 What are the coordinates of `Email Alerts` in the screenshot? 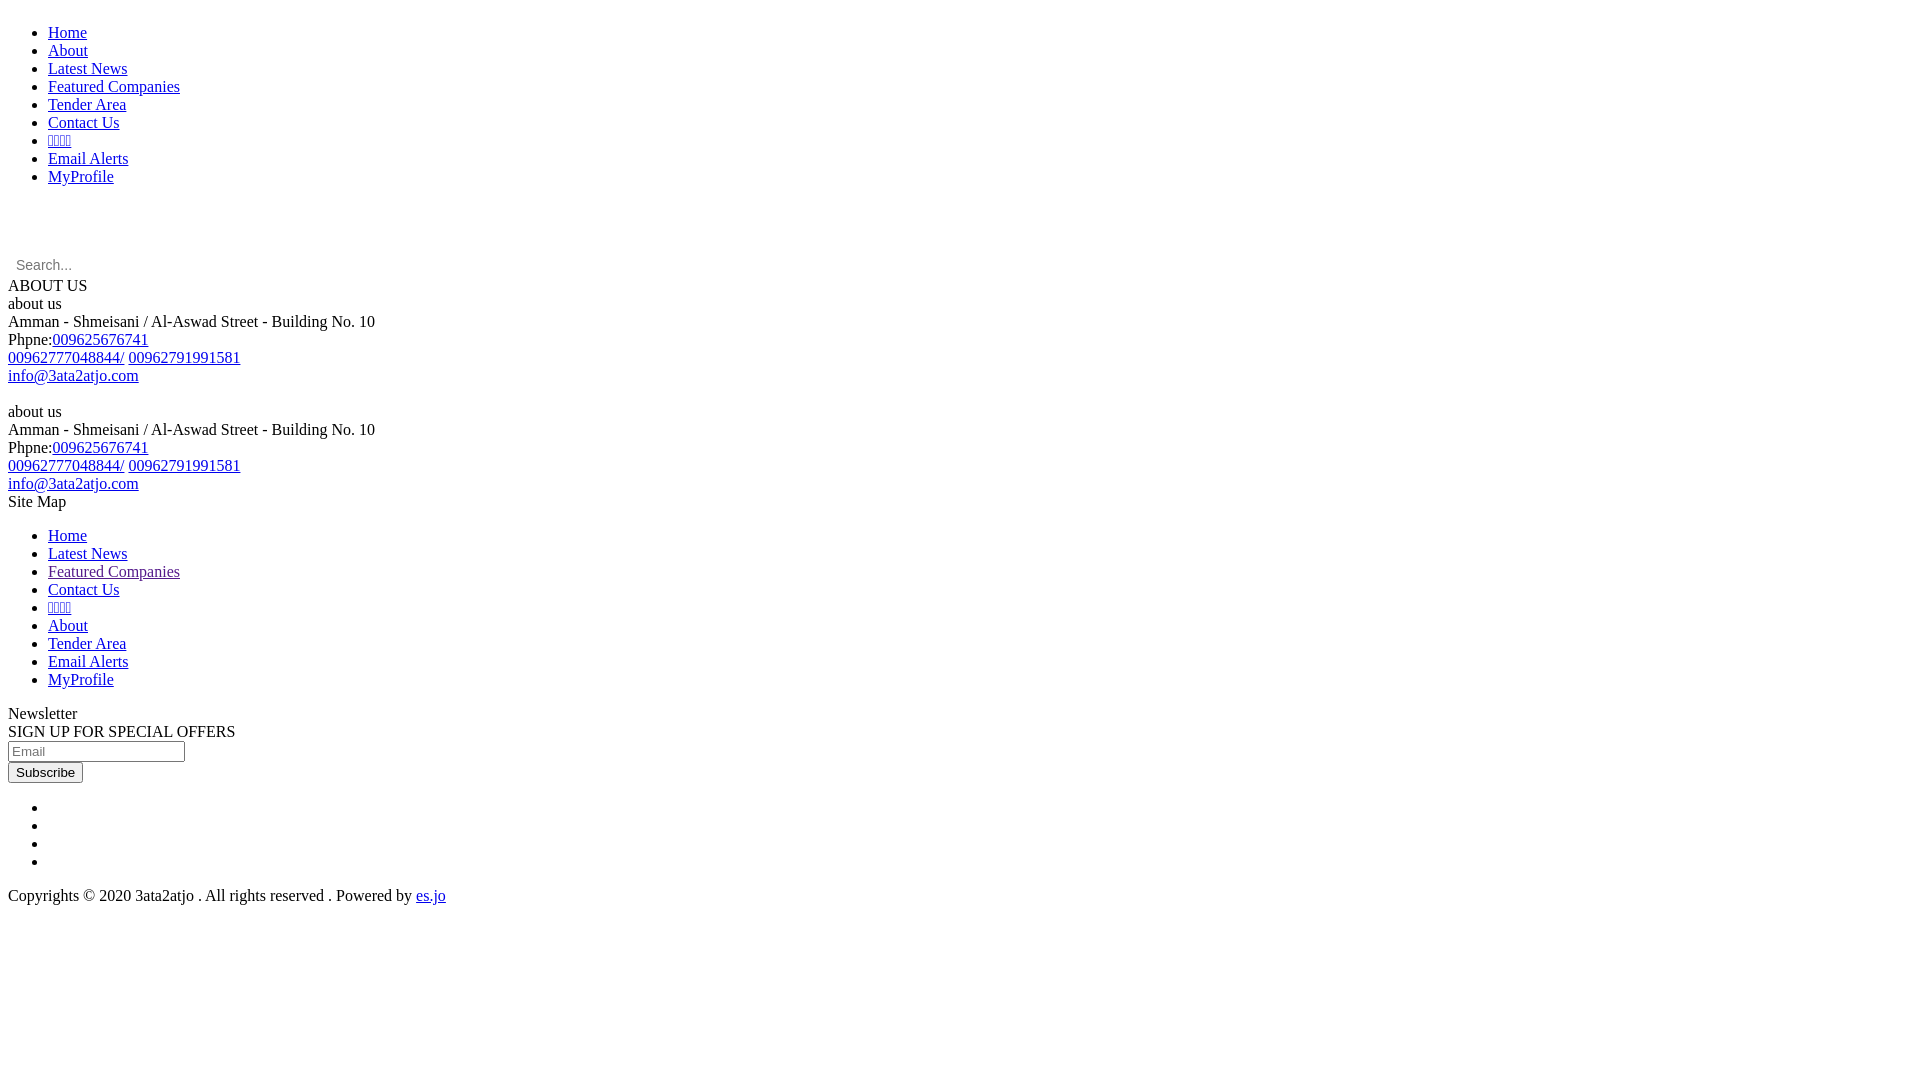 It's located at (88, 158).